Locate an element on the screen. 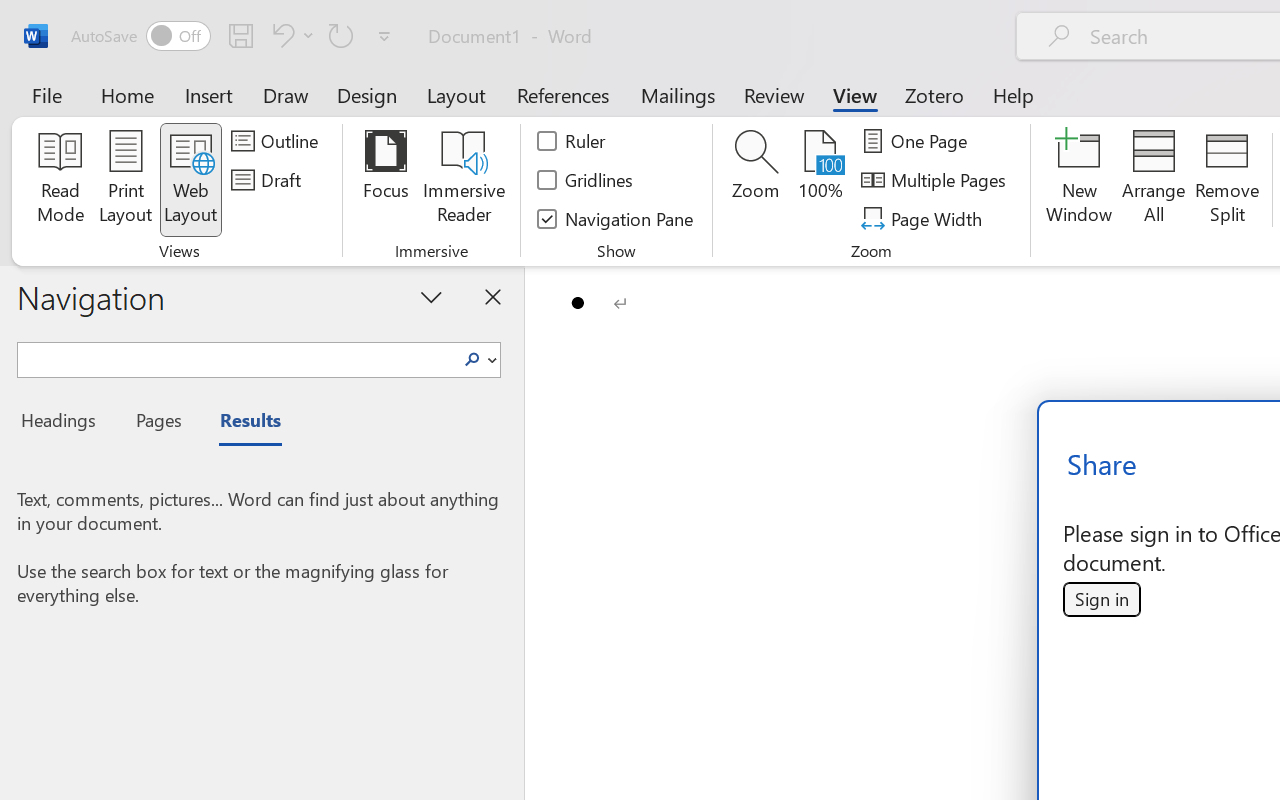  Focus is located at coordinates (386, 180).